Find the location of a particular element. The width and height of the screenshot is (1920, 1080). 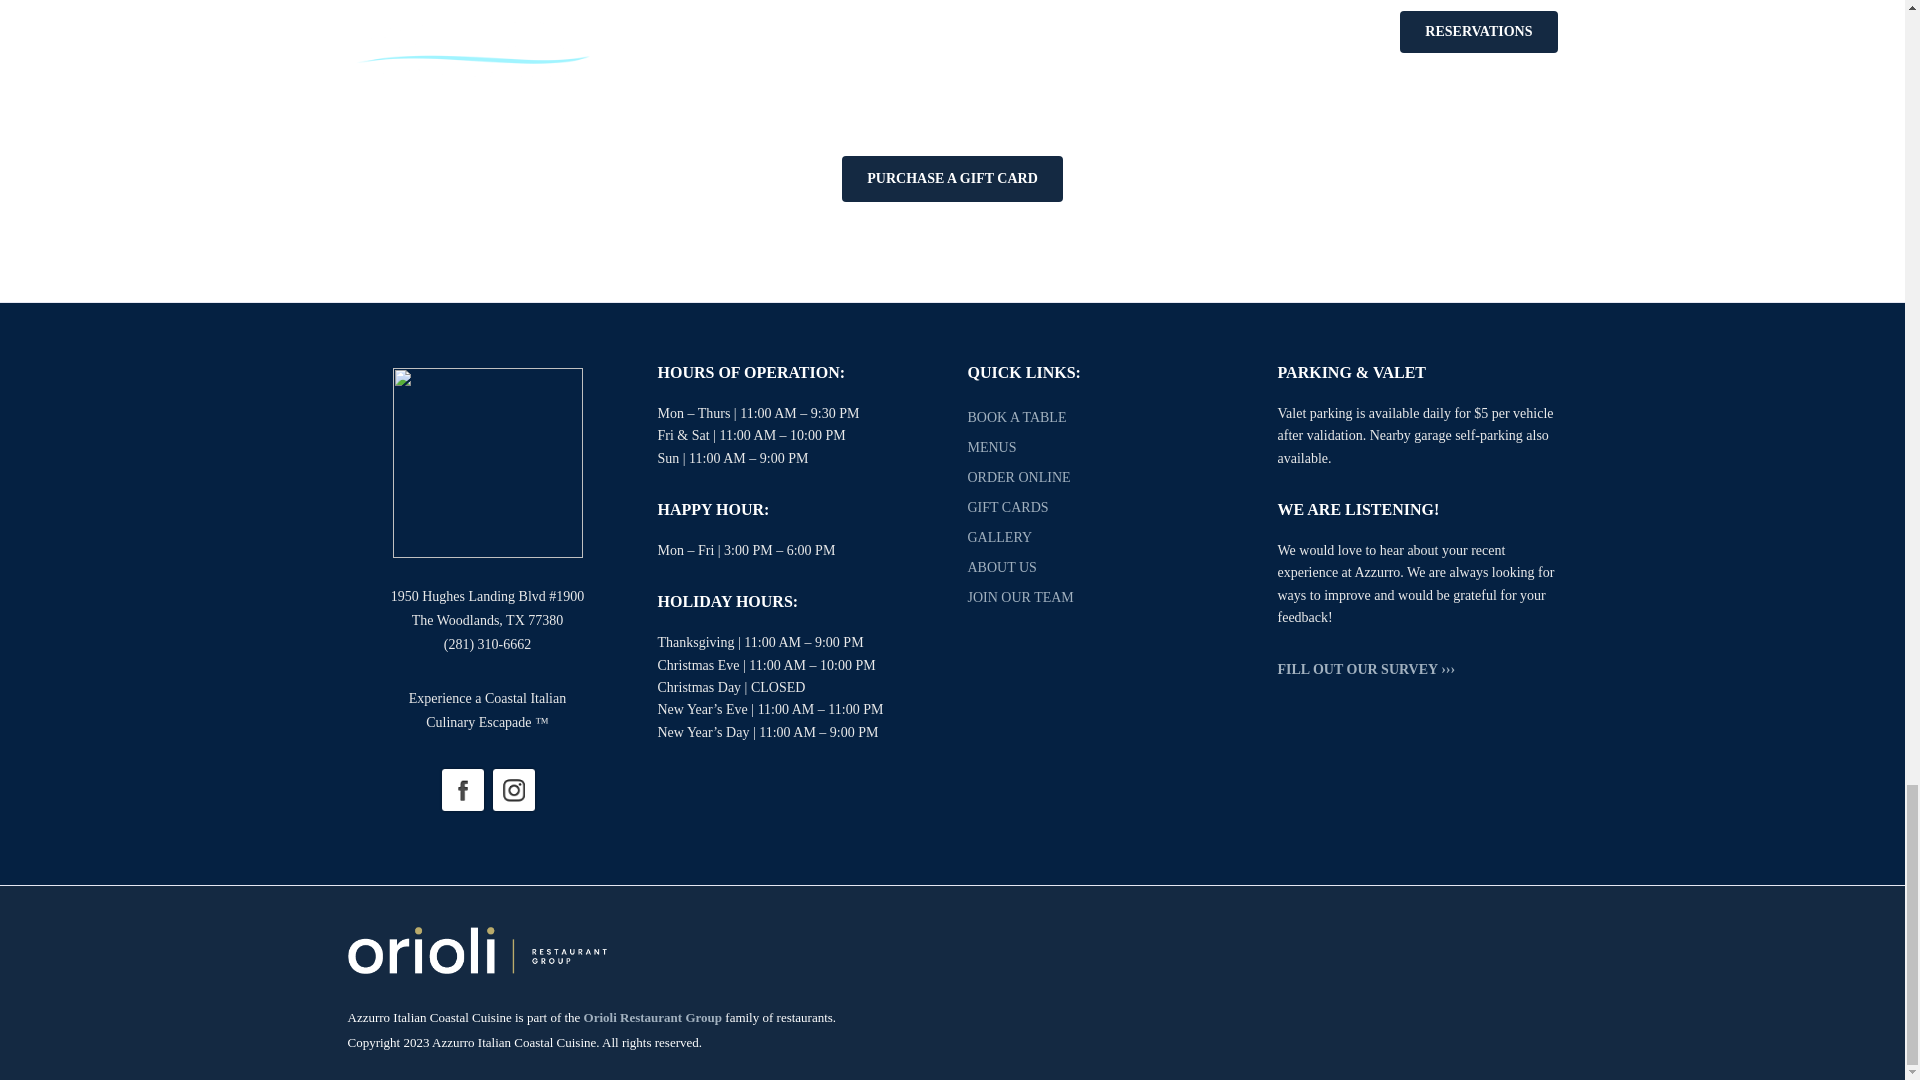

Orioli Restaurant Group is located at coordinates (652, 1016).